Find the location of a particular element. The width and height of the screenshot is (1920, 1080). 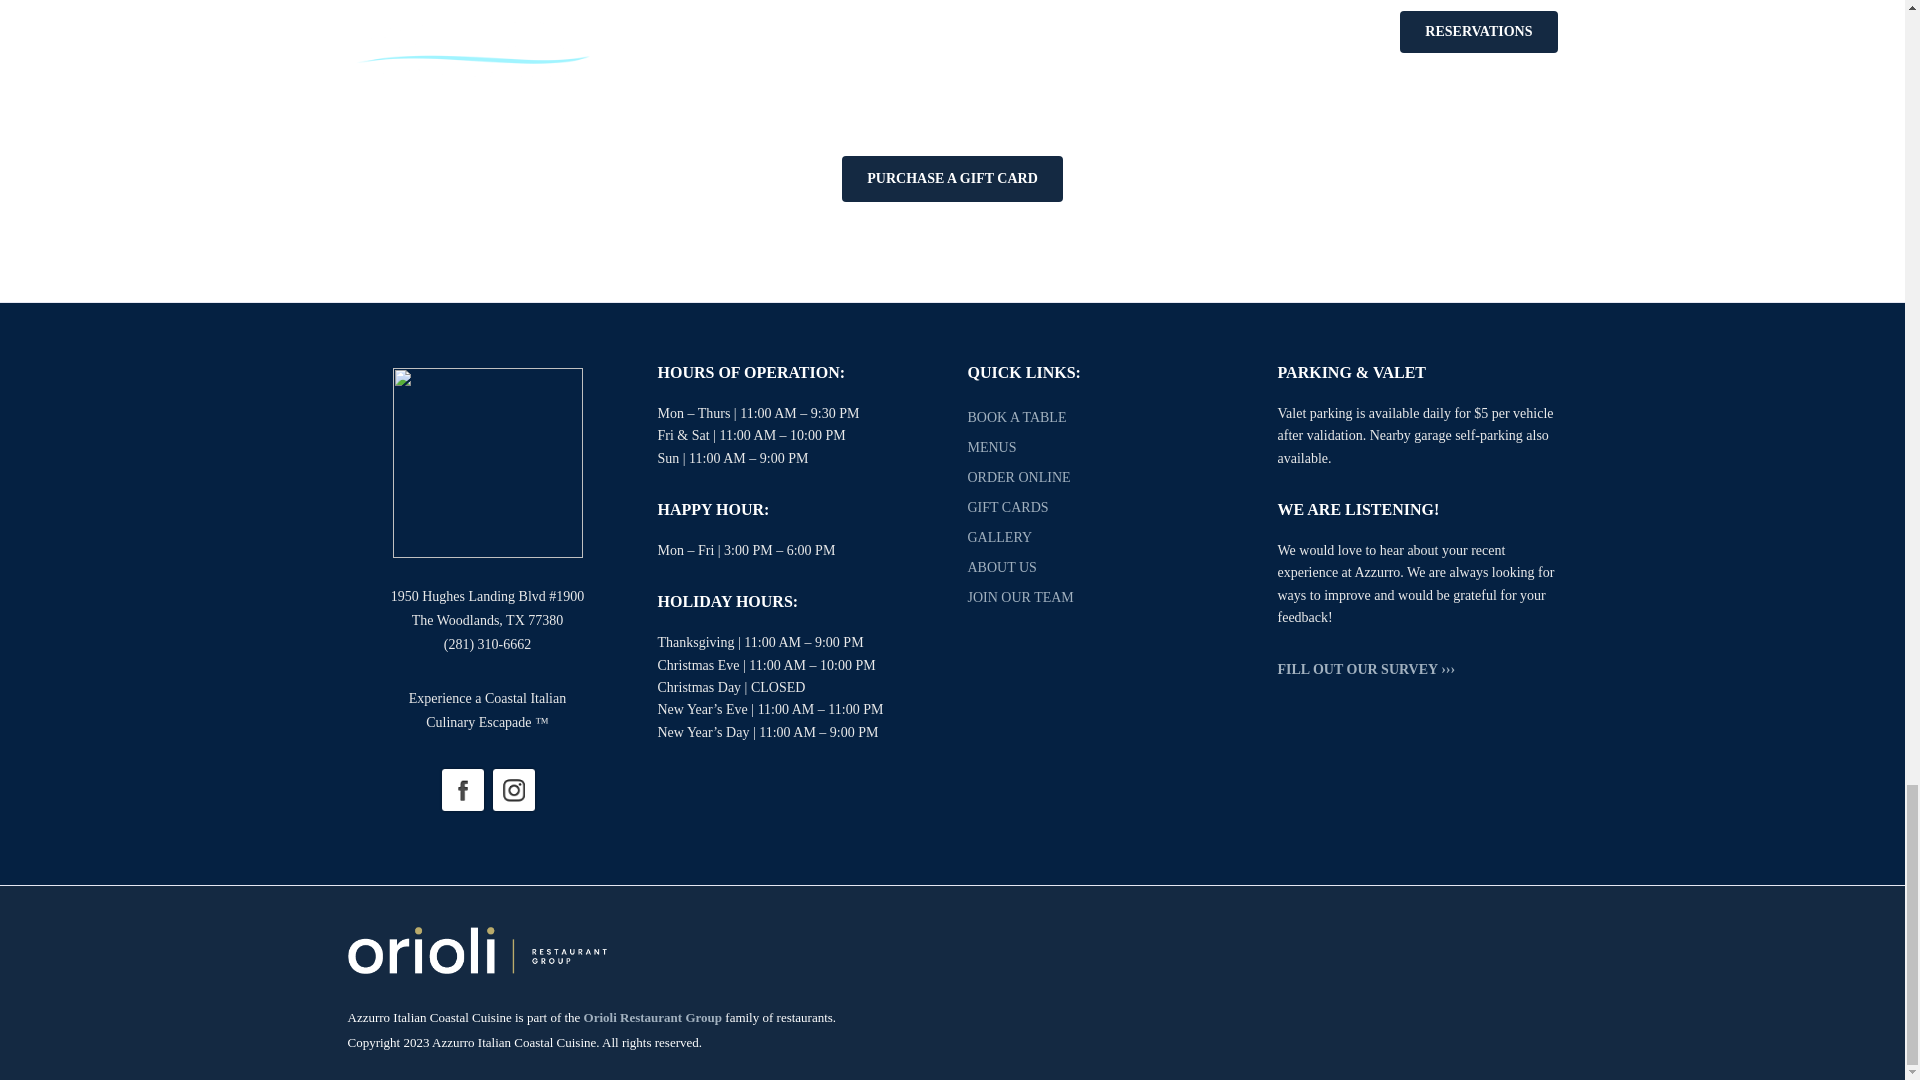

Orioli Restaurant Group is located at coordinates (652, 1016).